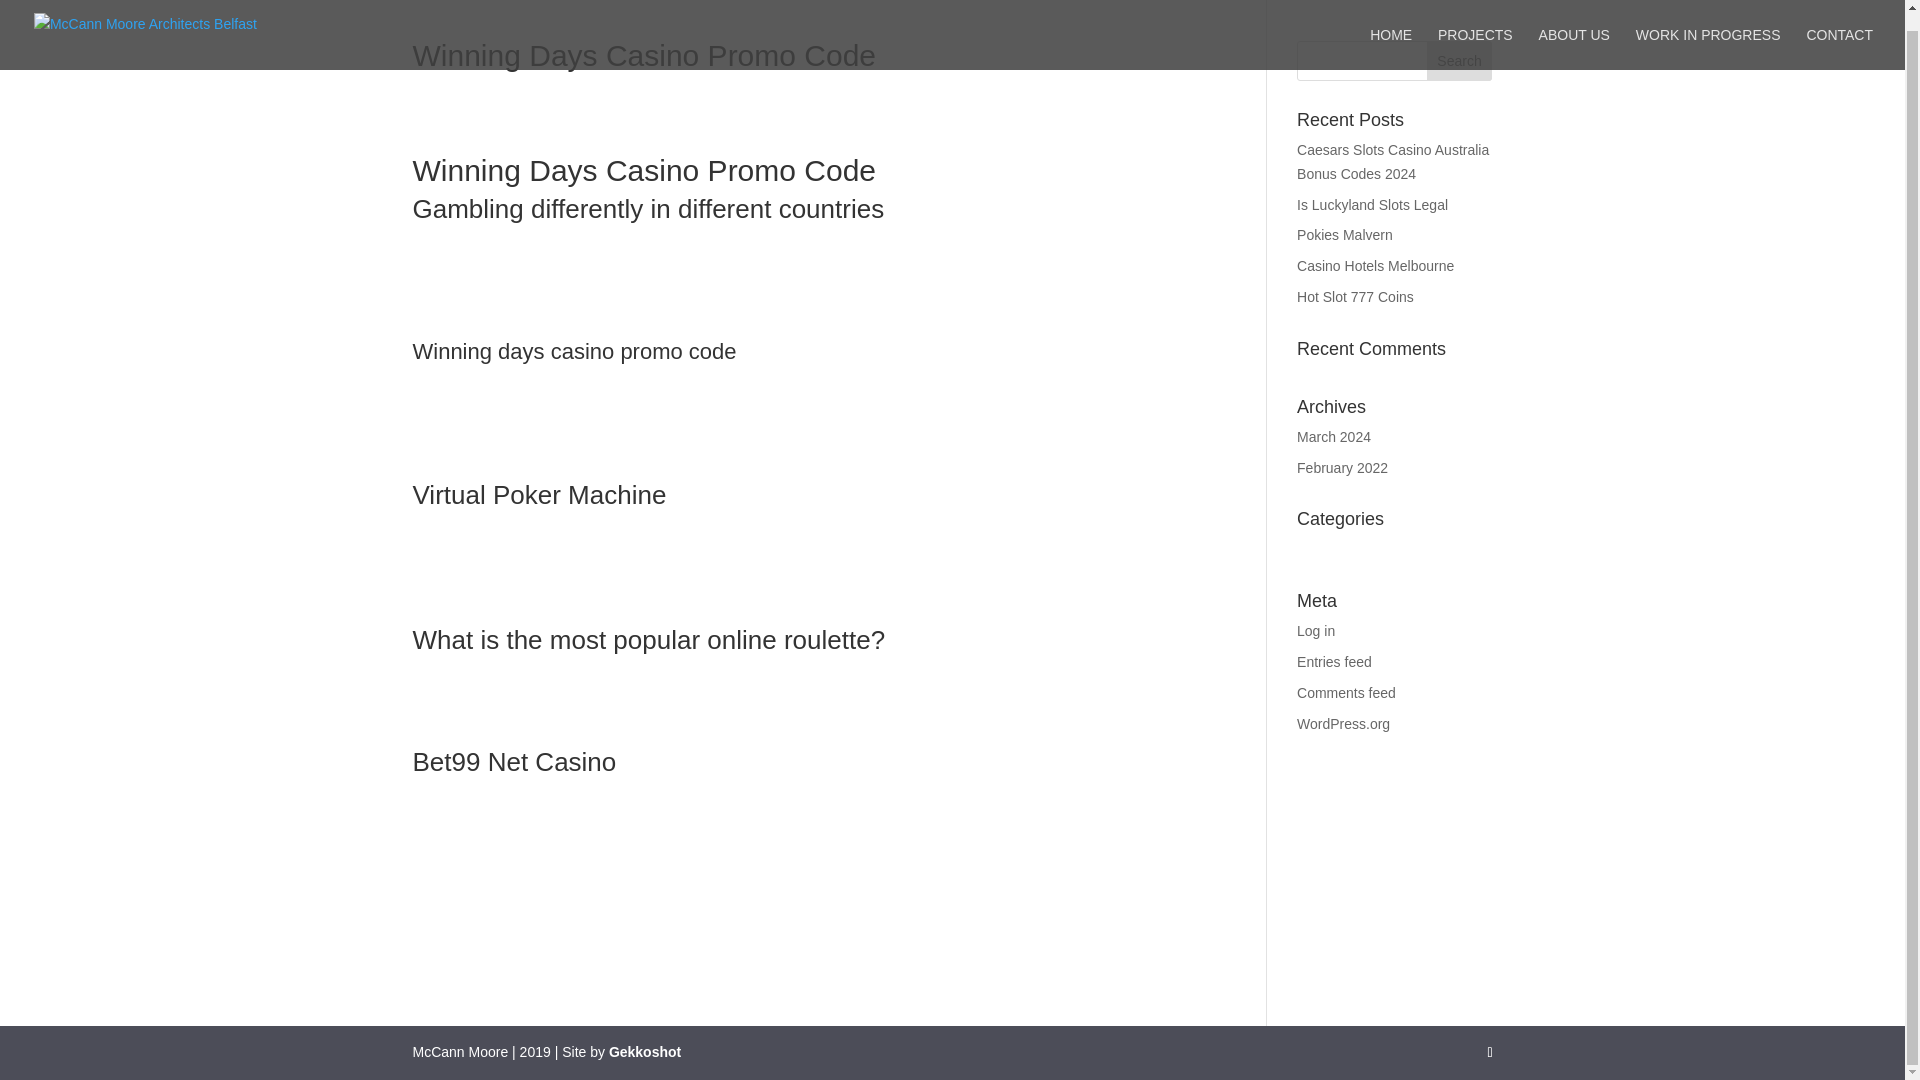 The width and height of the screenshot is (1920, 1080). Describe the element at coordinates (1344, 724) in the screenshot. I see `WordPress.org` at that location.